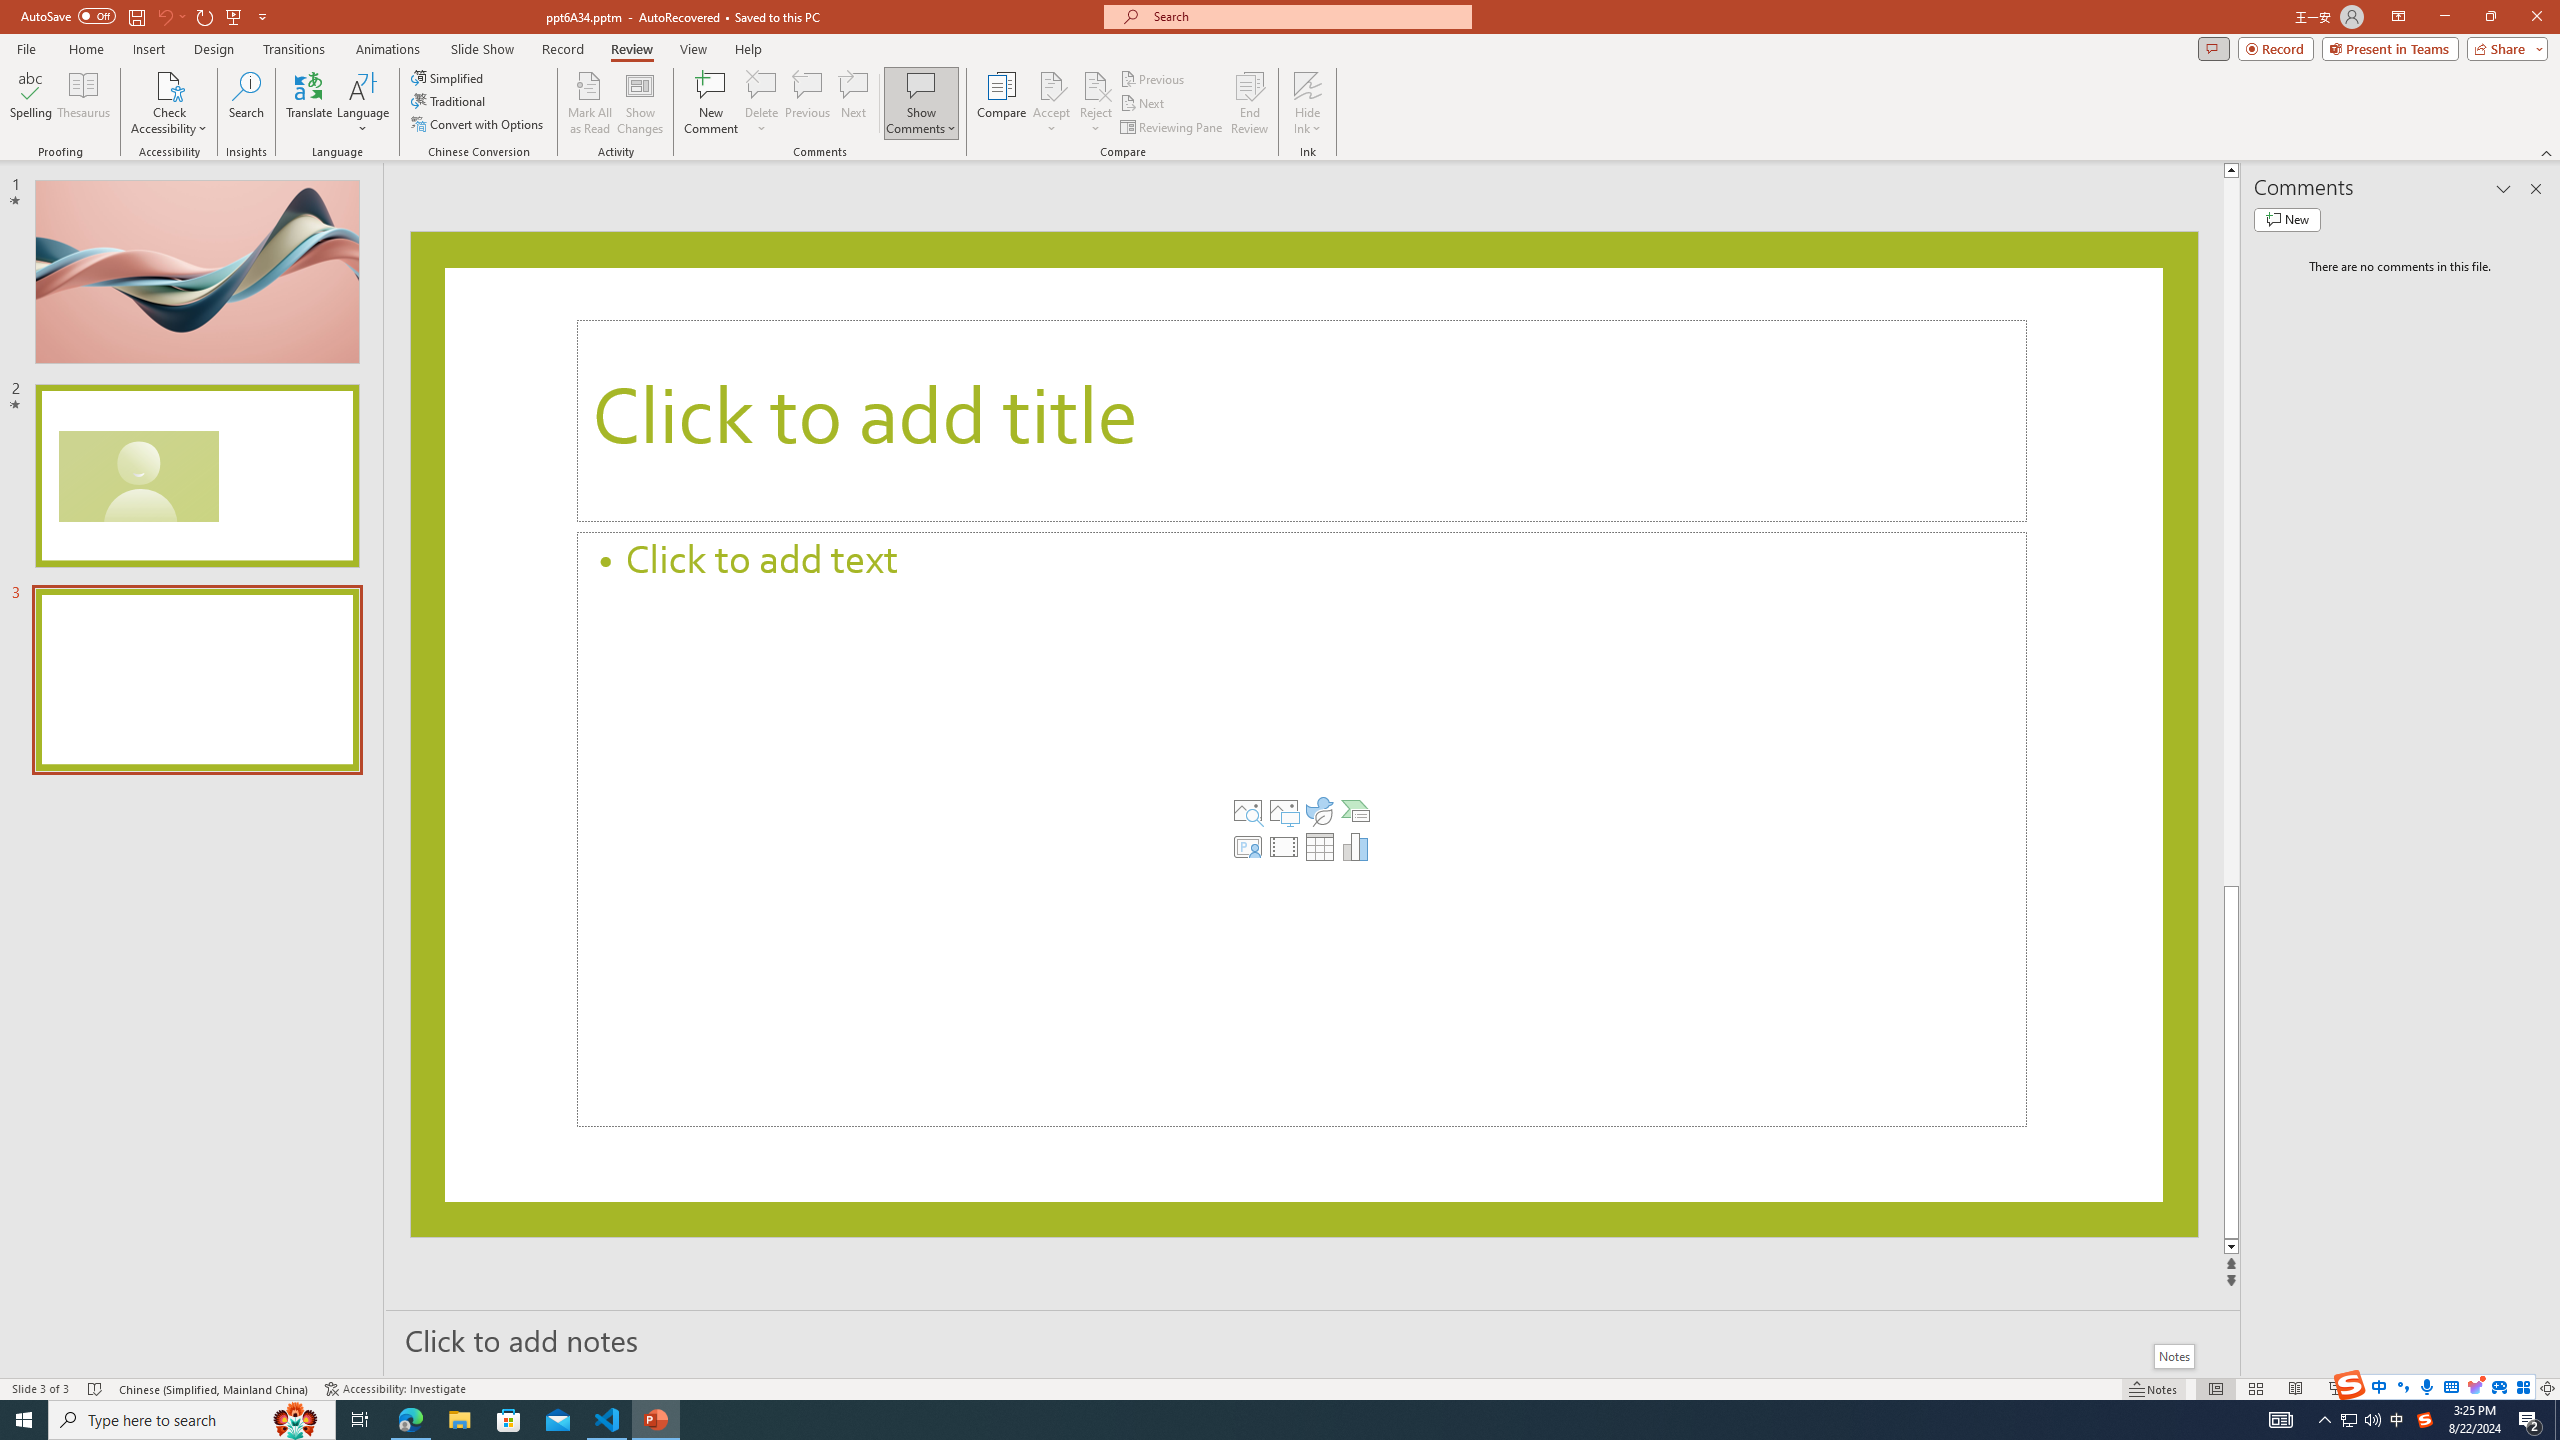 The image size is (2560, 1440). Describe the element at coordinates (1052, 85) in the screenshot. I see `Accept Change` at that location.